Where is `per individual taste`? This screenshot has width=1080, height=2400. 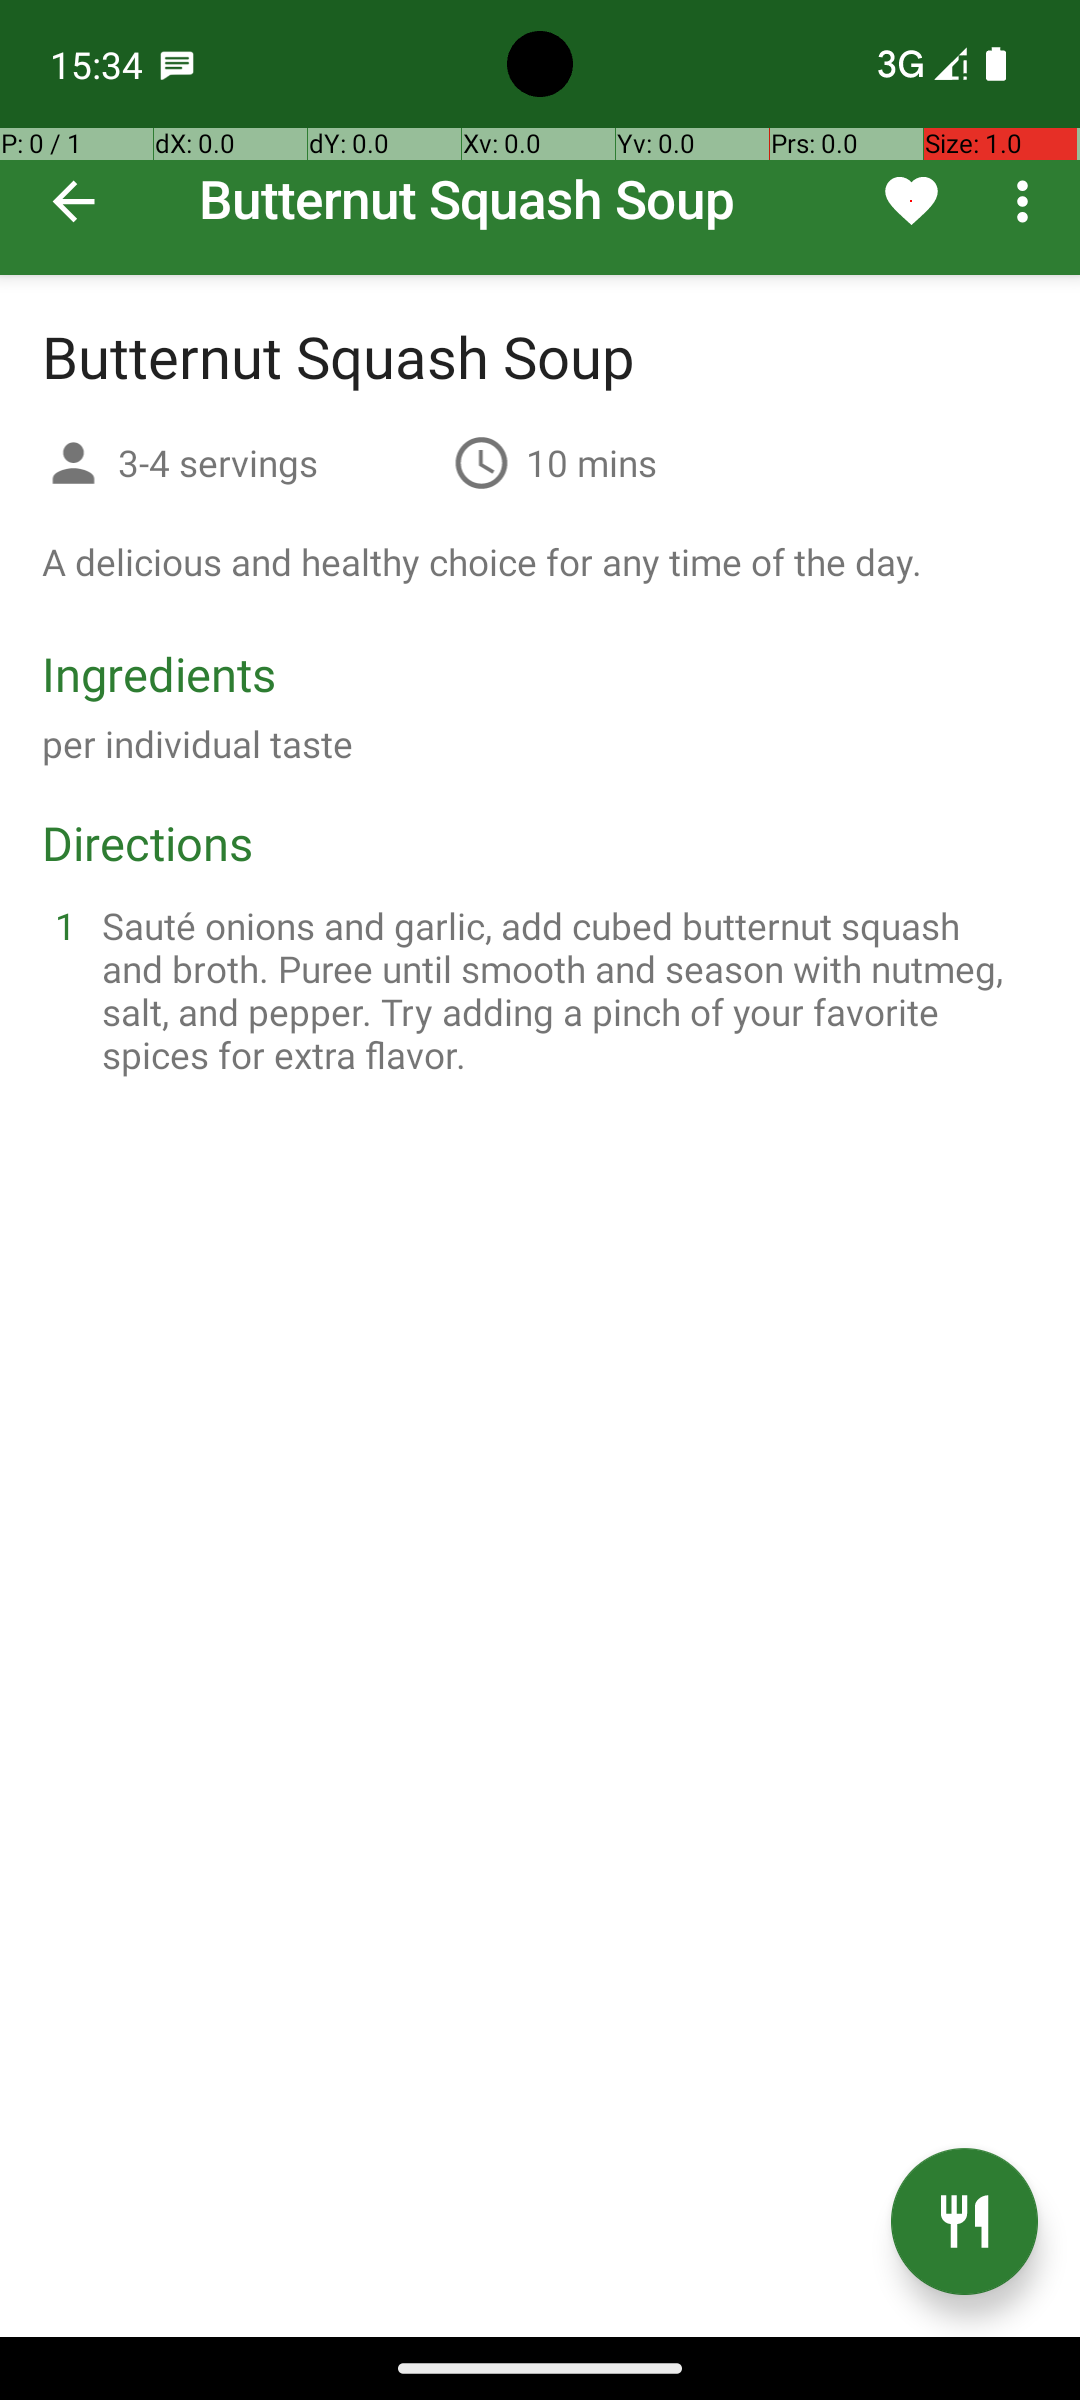 per individual taste is located at coordinates (198, 744).